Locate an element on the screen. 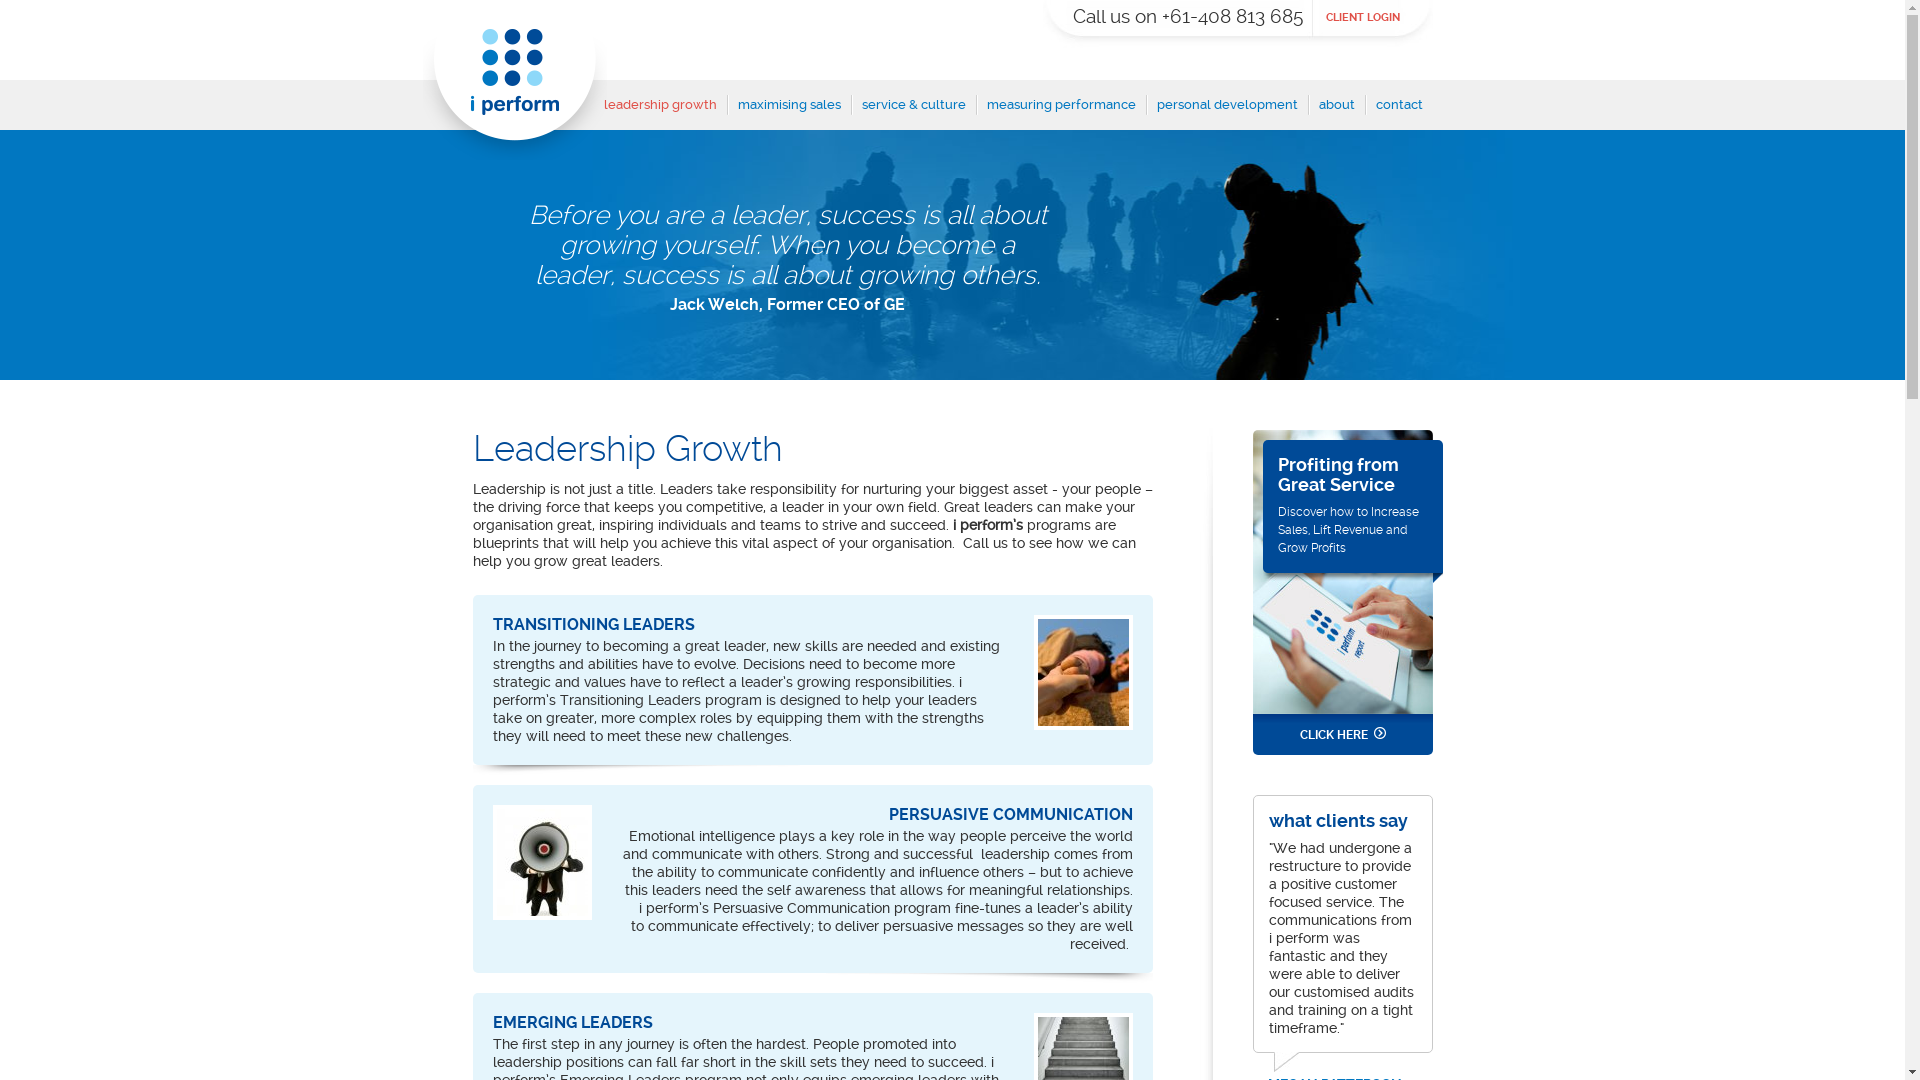  contact is located at coordinates (1400, 112).